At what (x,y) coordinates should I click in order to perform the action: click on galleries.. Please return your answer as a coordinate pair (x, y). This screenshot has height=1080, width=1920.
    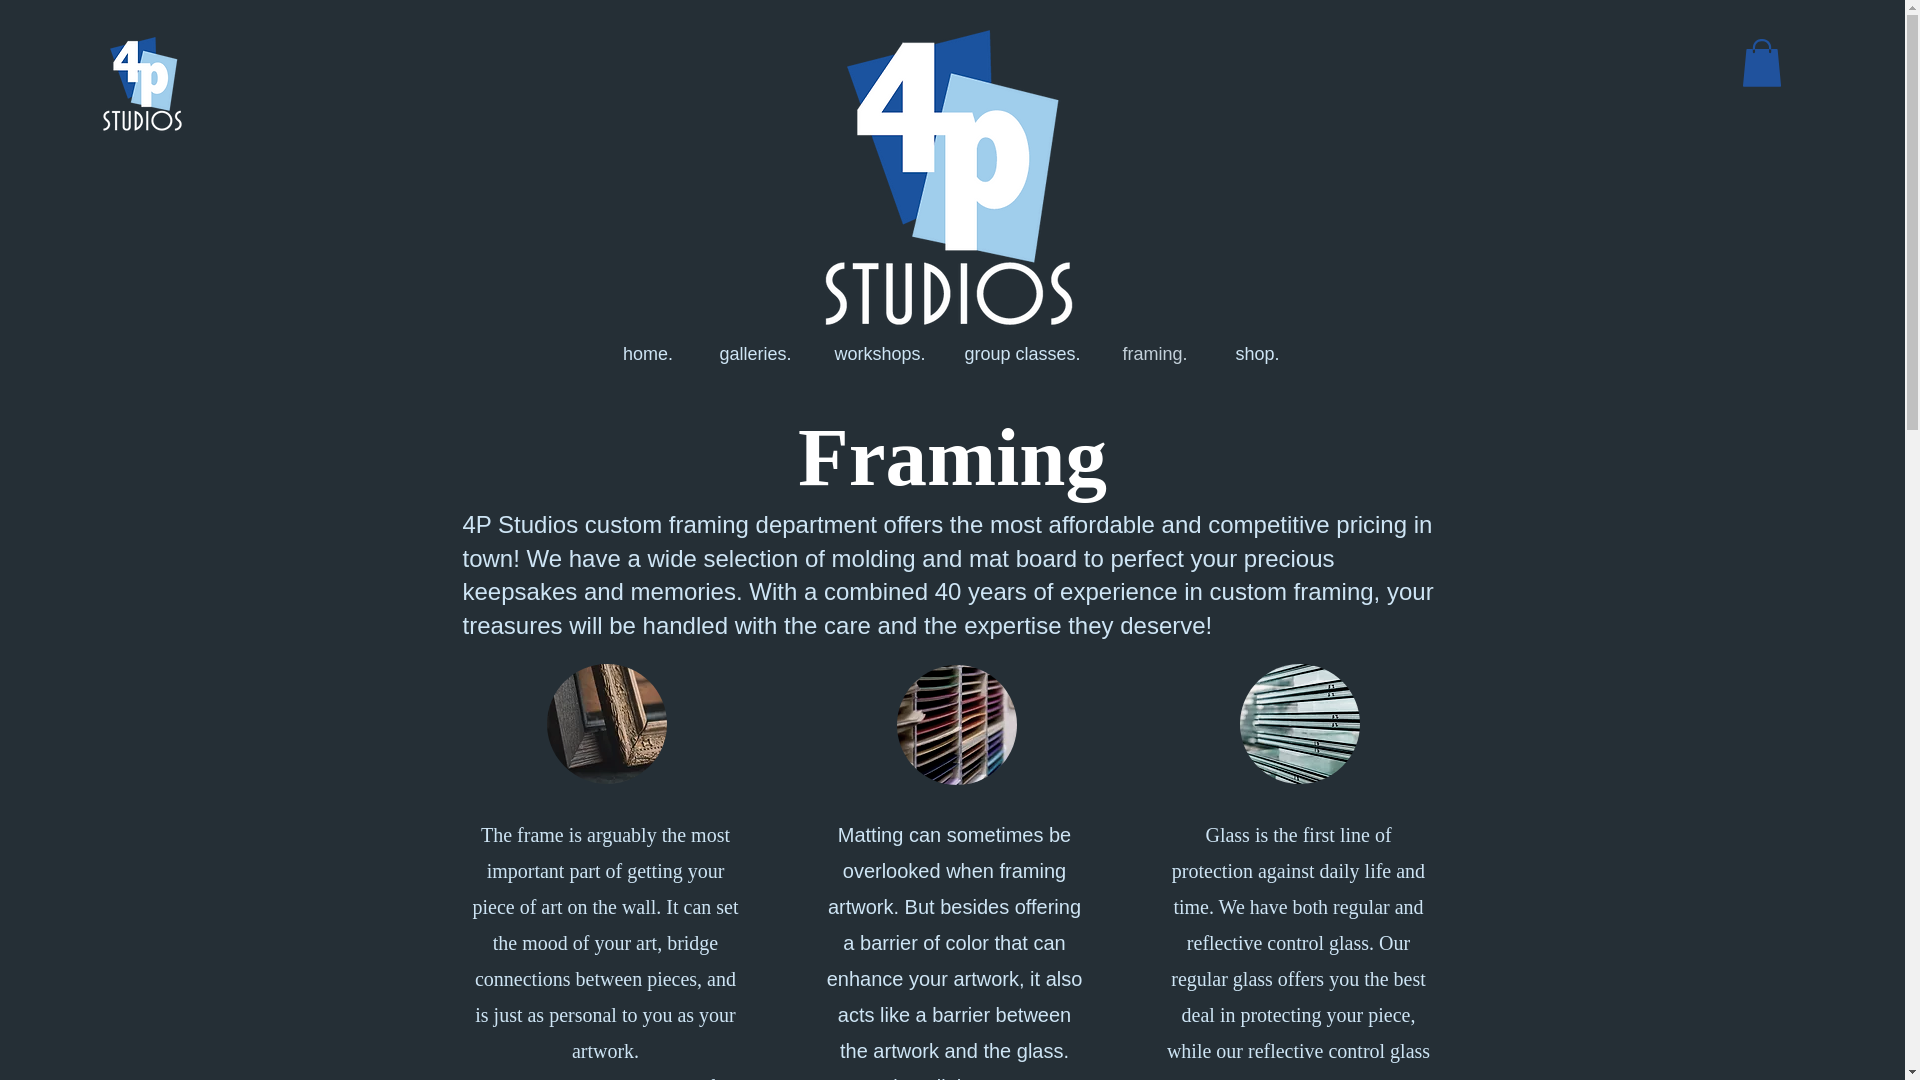
    Looking at the image, I should click on (756, 354).